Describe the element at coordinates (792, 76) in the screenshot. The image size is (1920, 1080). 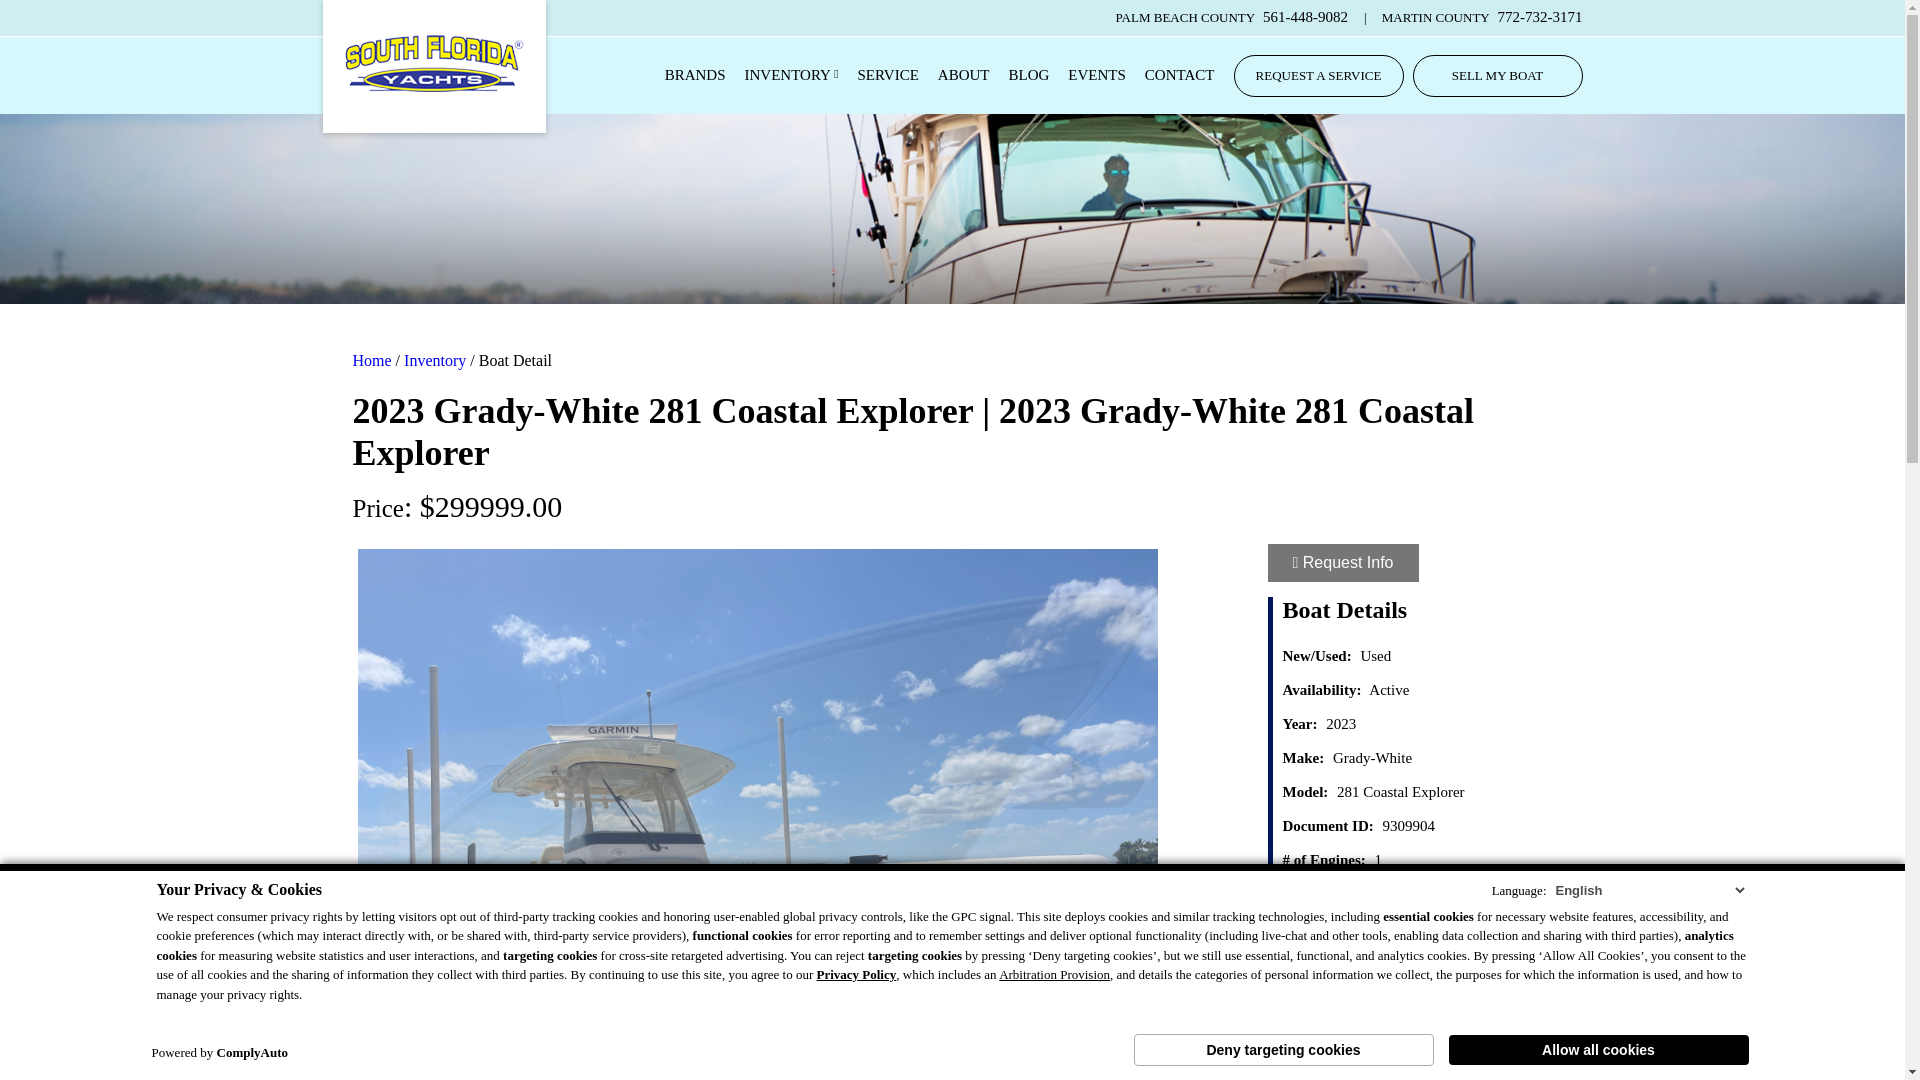
I see `INVENTORY` at that location.